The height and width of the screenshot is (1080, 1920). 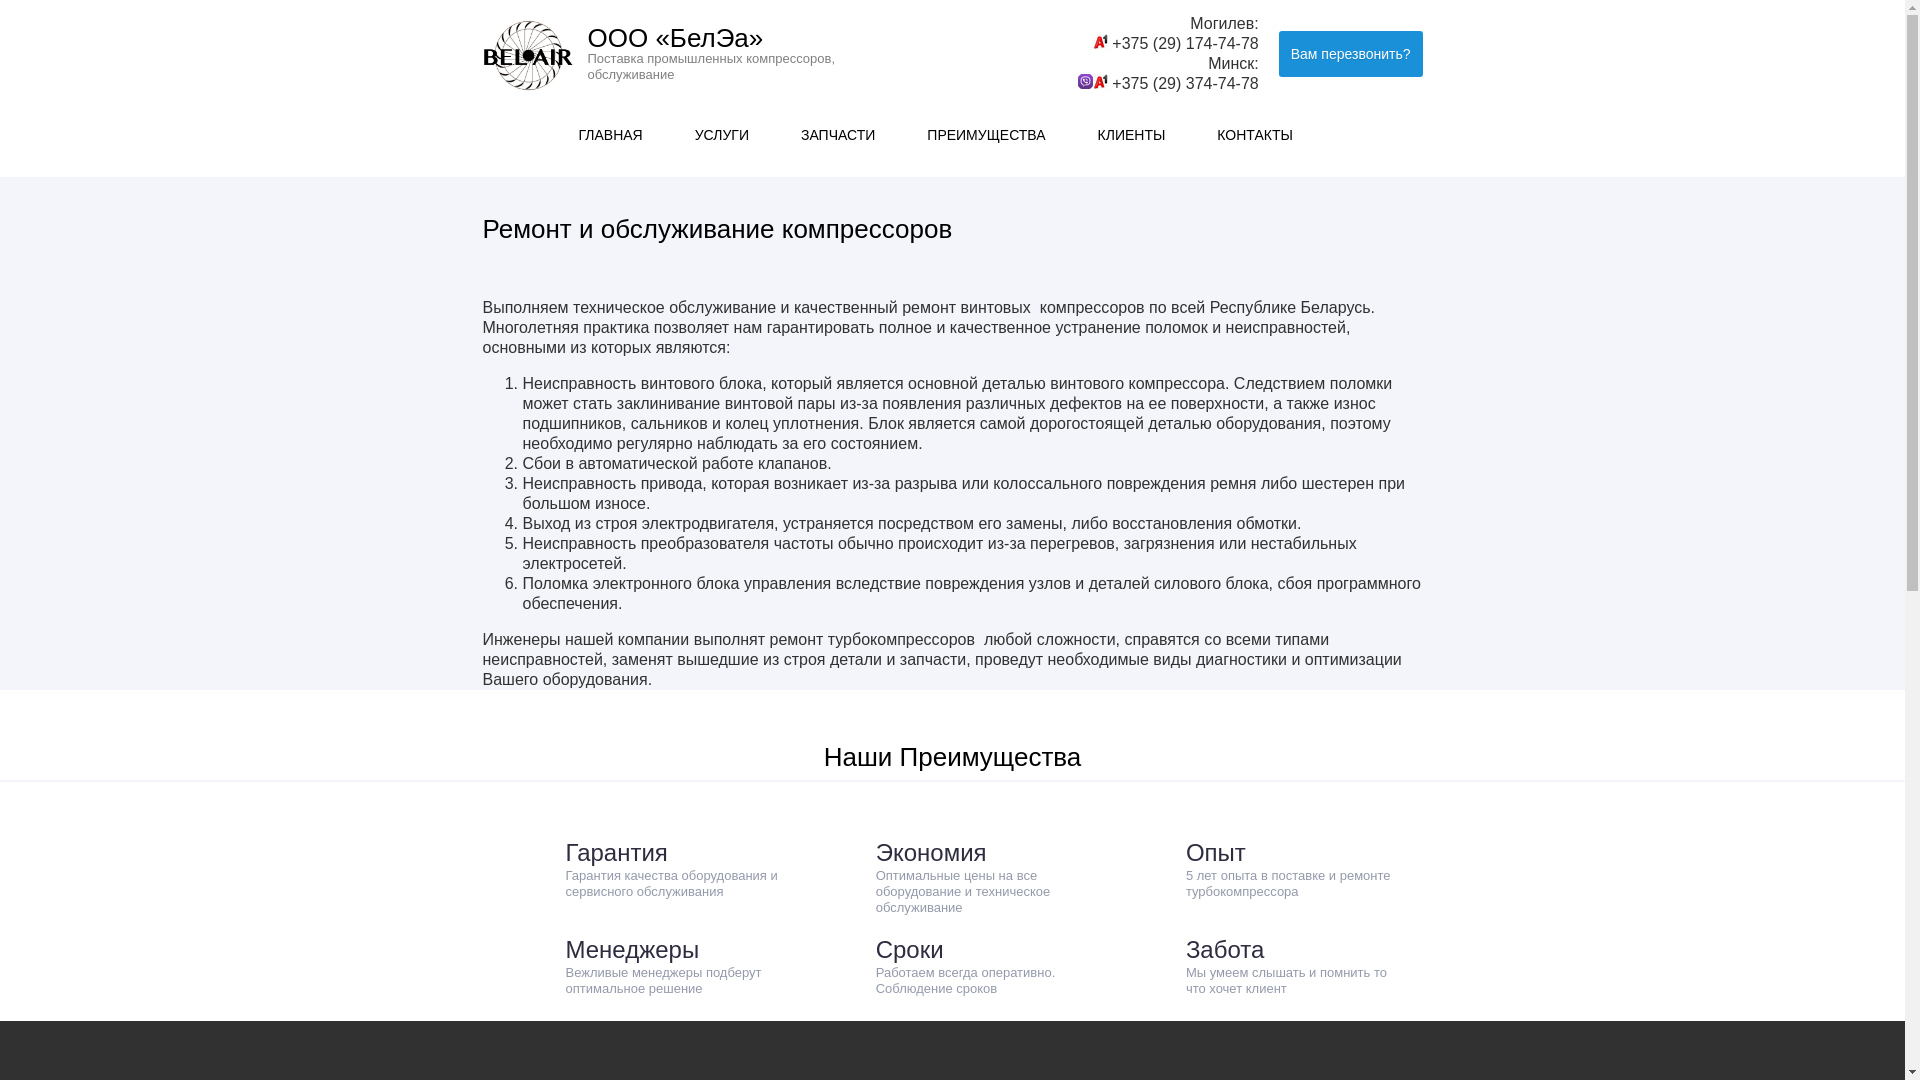 What do you see at coordinates (1185, 84) in the screenshot?
I see `+375 (29) 374-74-78` at bounding box center [1185, 84].